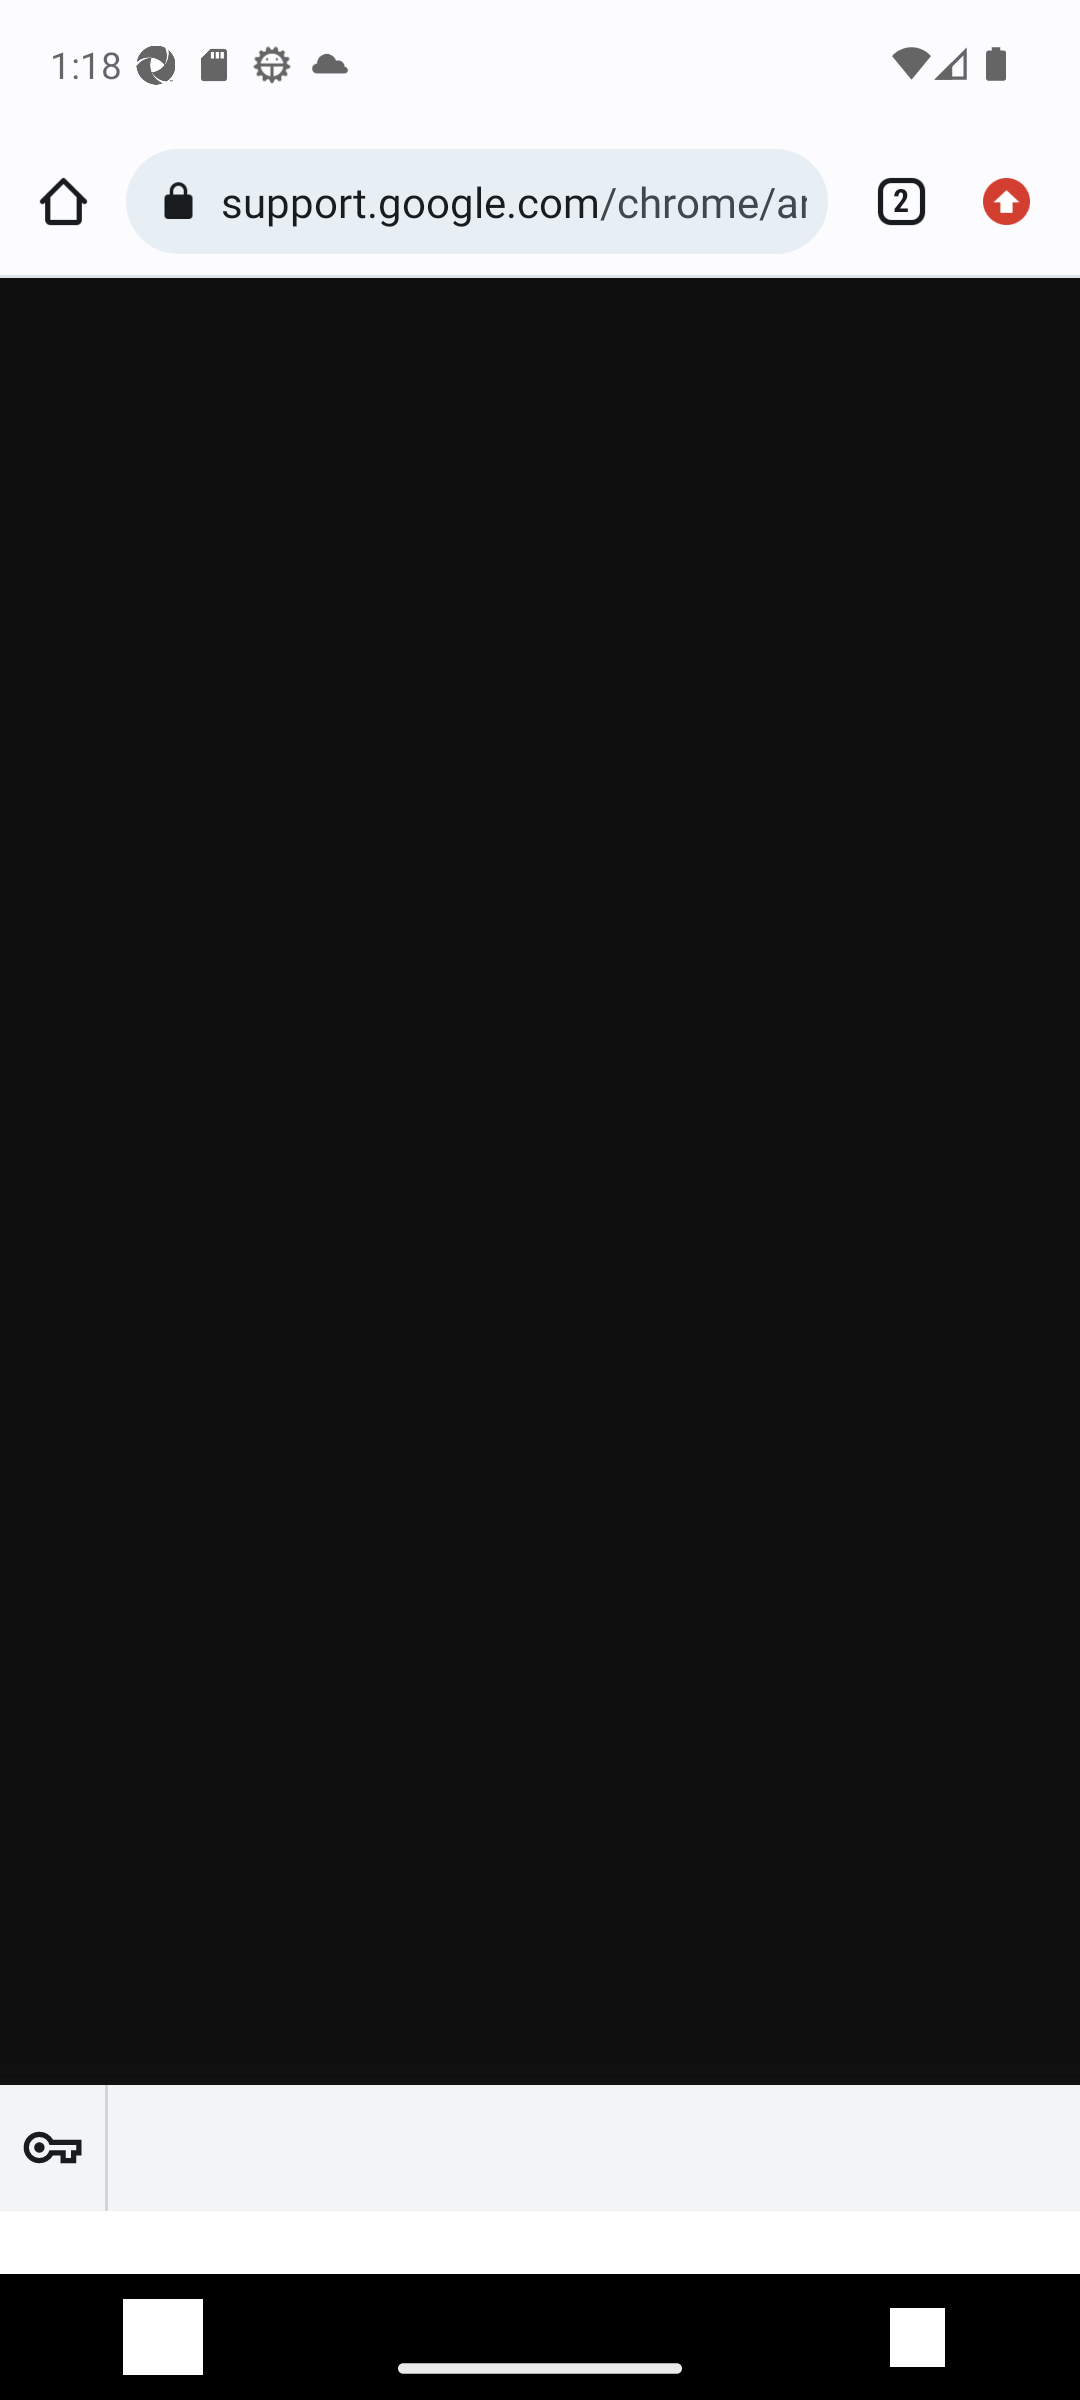 This screenshot has height=2400, width=1080. What do you see at coordinates (890, 202) in the screenshot?
I see `Switch or close tabs` at bounding box center [890, 202].